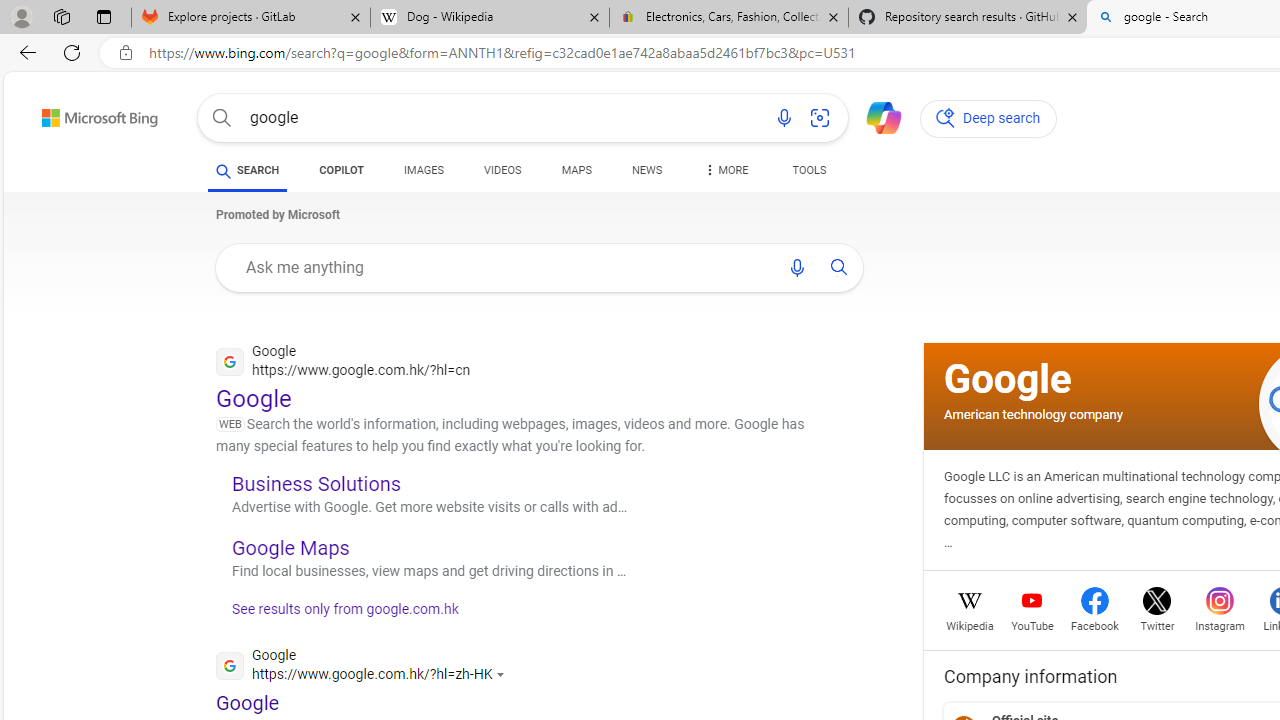  I want to click on MAPS, so click(576, 174).